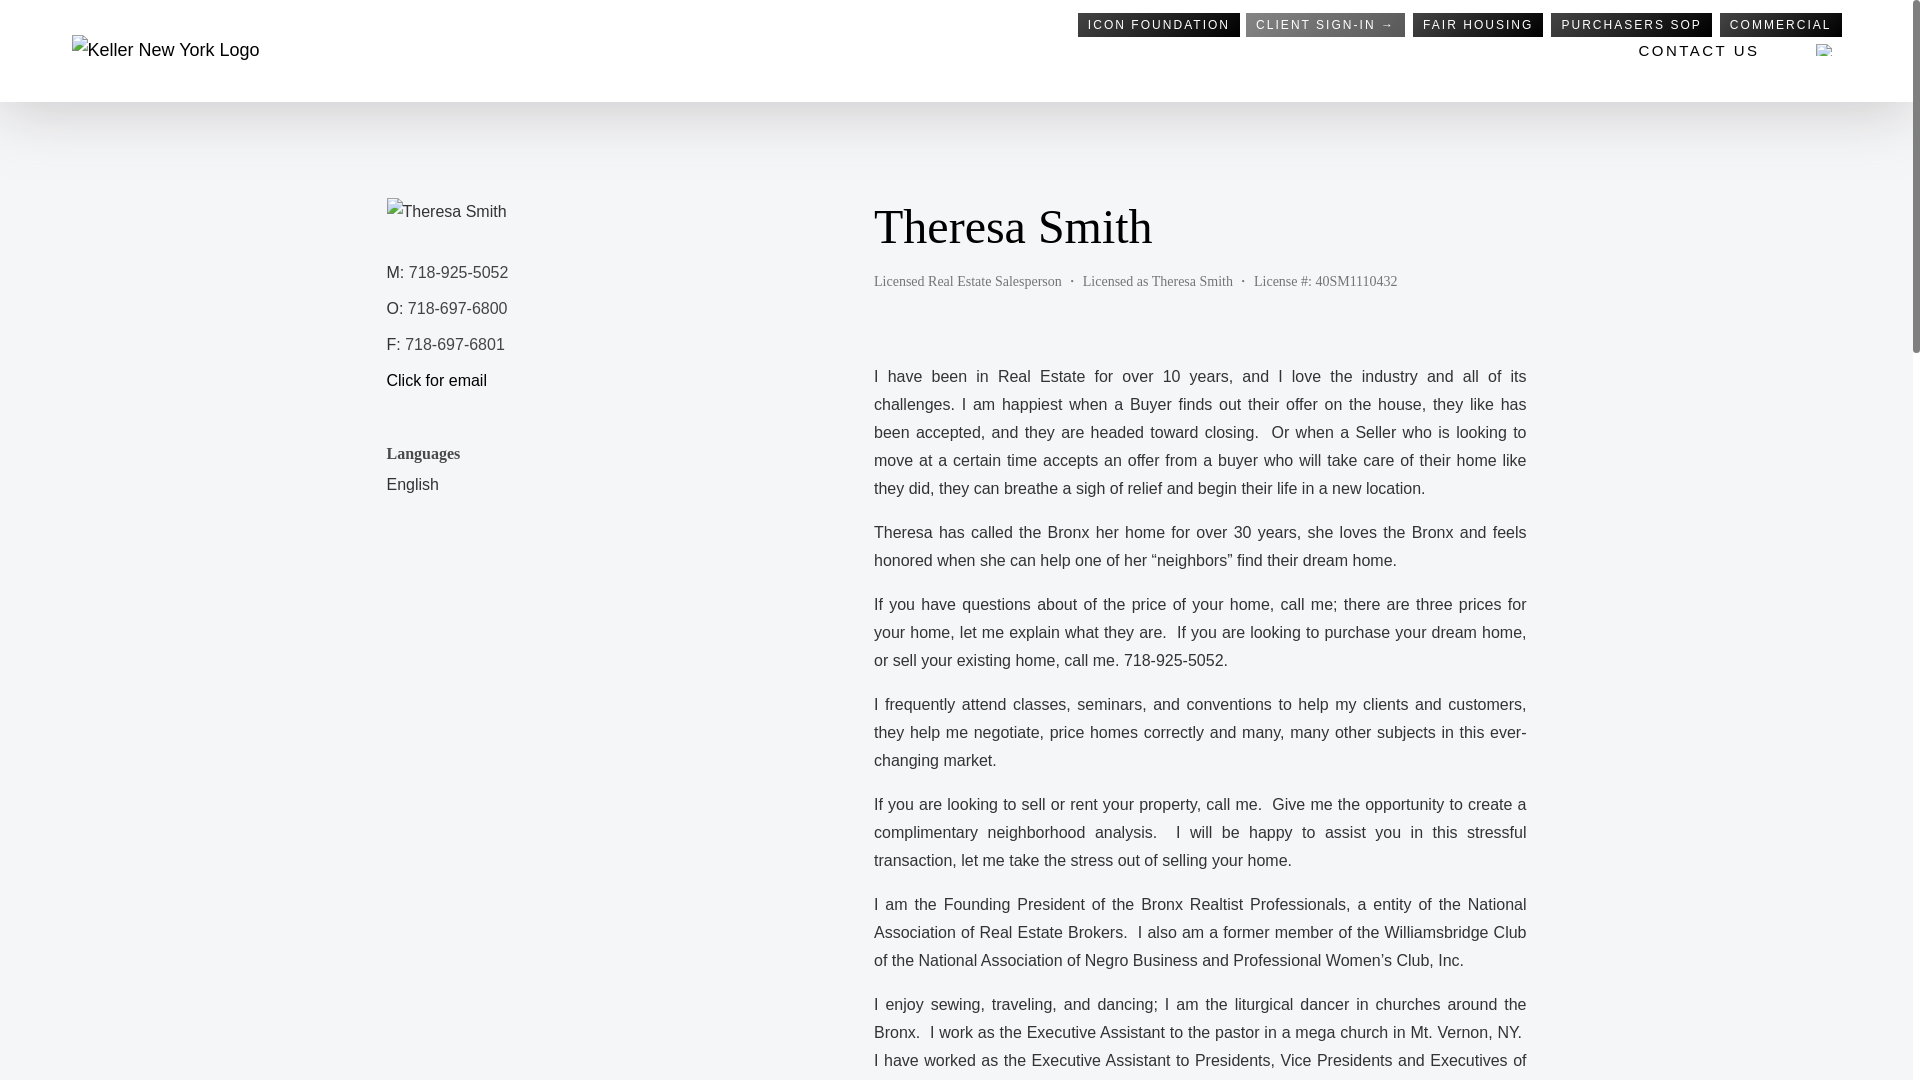 This screenshot has height=1080, width=1920. I want to click on COMMERCIAL, so click(1780, 24).